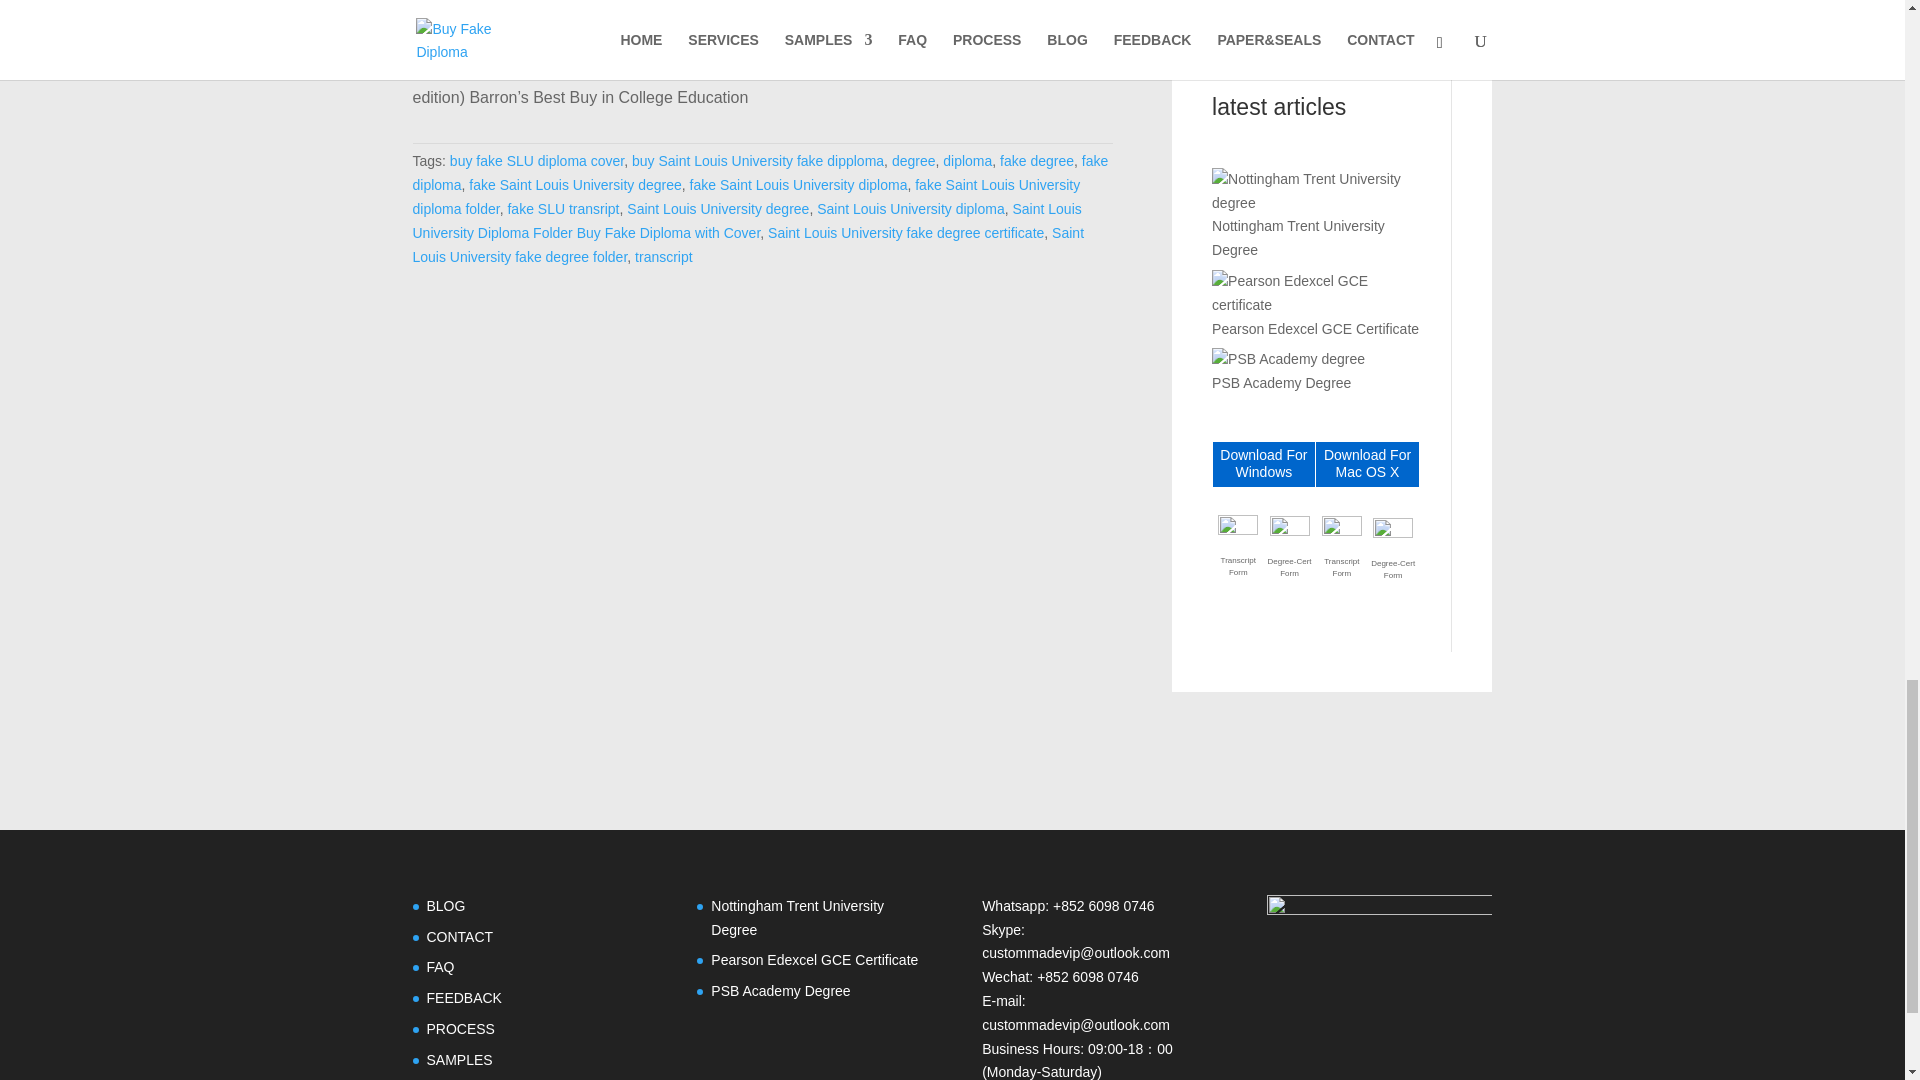  Describe the element at coordinates (562, 208) in the screenshot. I see `fake SLU transript` at that location.